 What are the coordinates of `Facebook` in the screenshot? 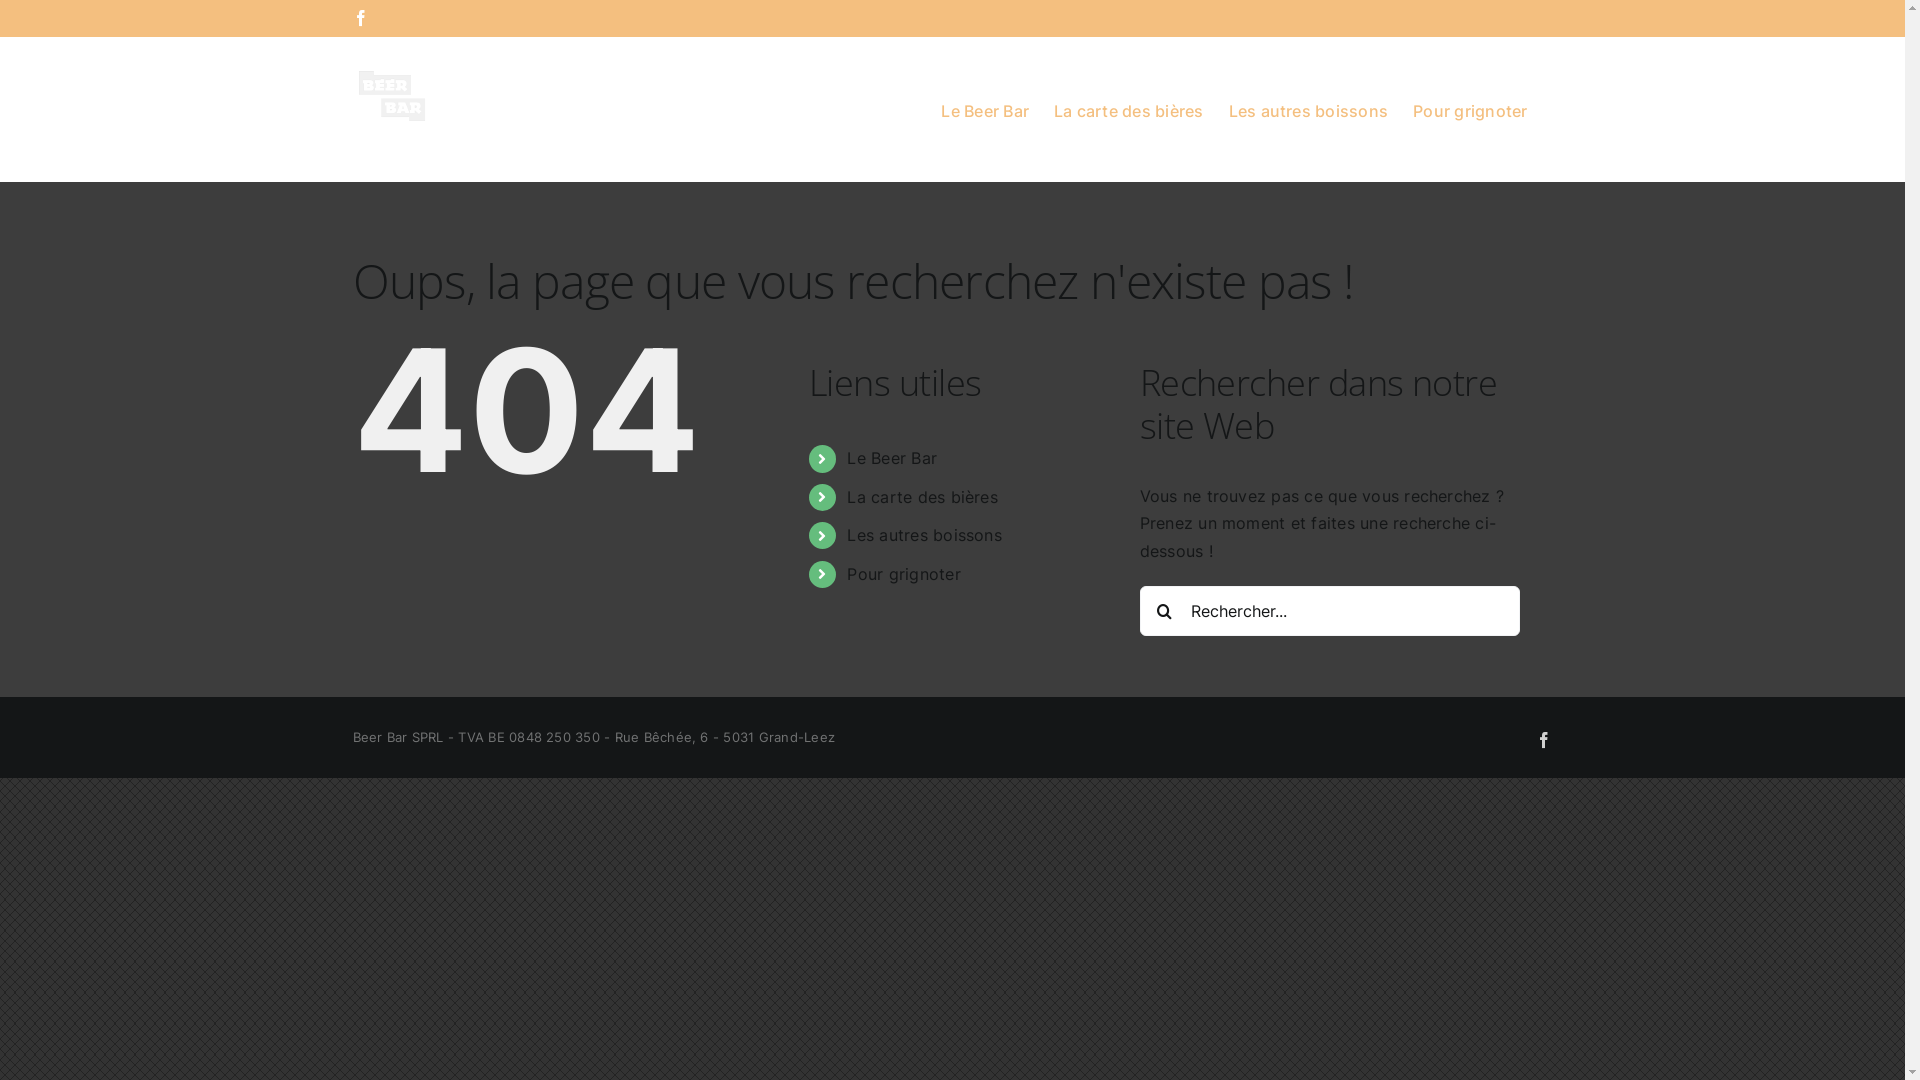 It's located at (360, 18).